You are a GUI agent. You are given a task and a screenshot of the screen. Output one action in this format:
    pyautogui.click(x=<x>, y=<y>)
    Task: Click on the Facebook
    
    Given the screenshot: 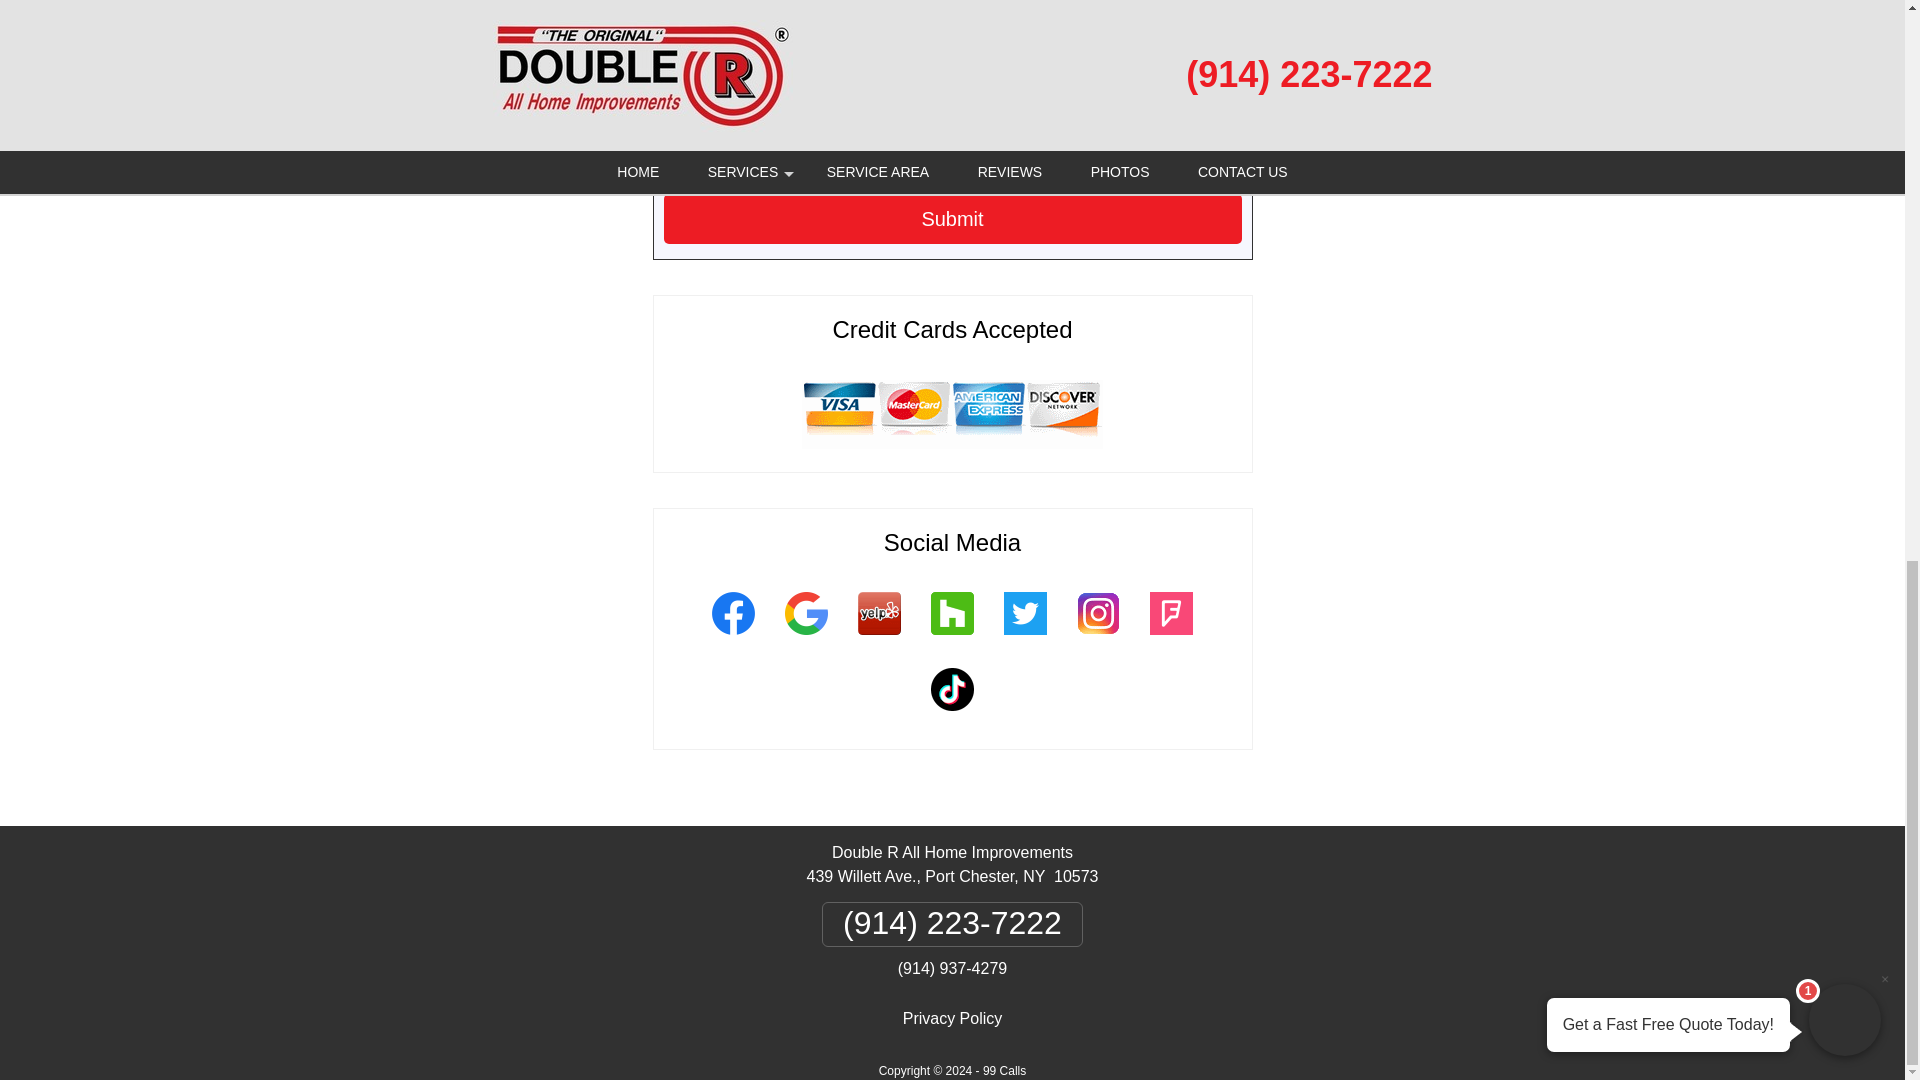 What is the action you would take?
    pyautogui.click(x=732, y=638)
    